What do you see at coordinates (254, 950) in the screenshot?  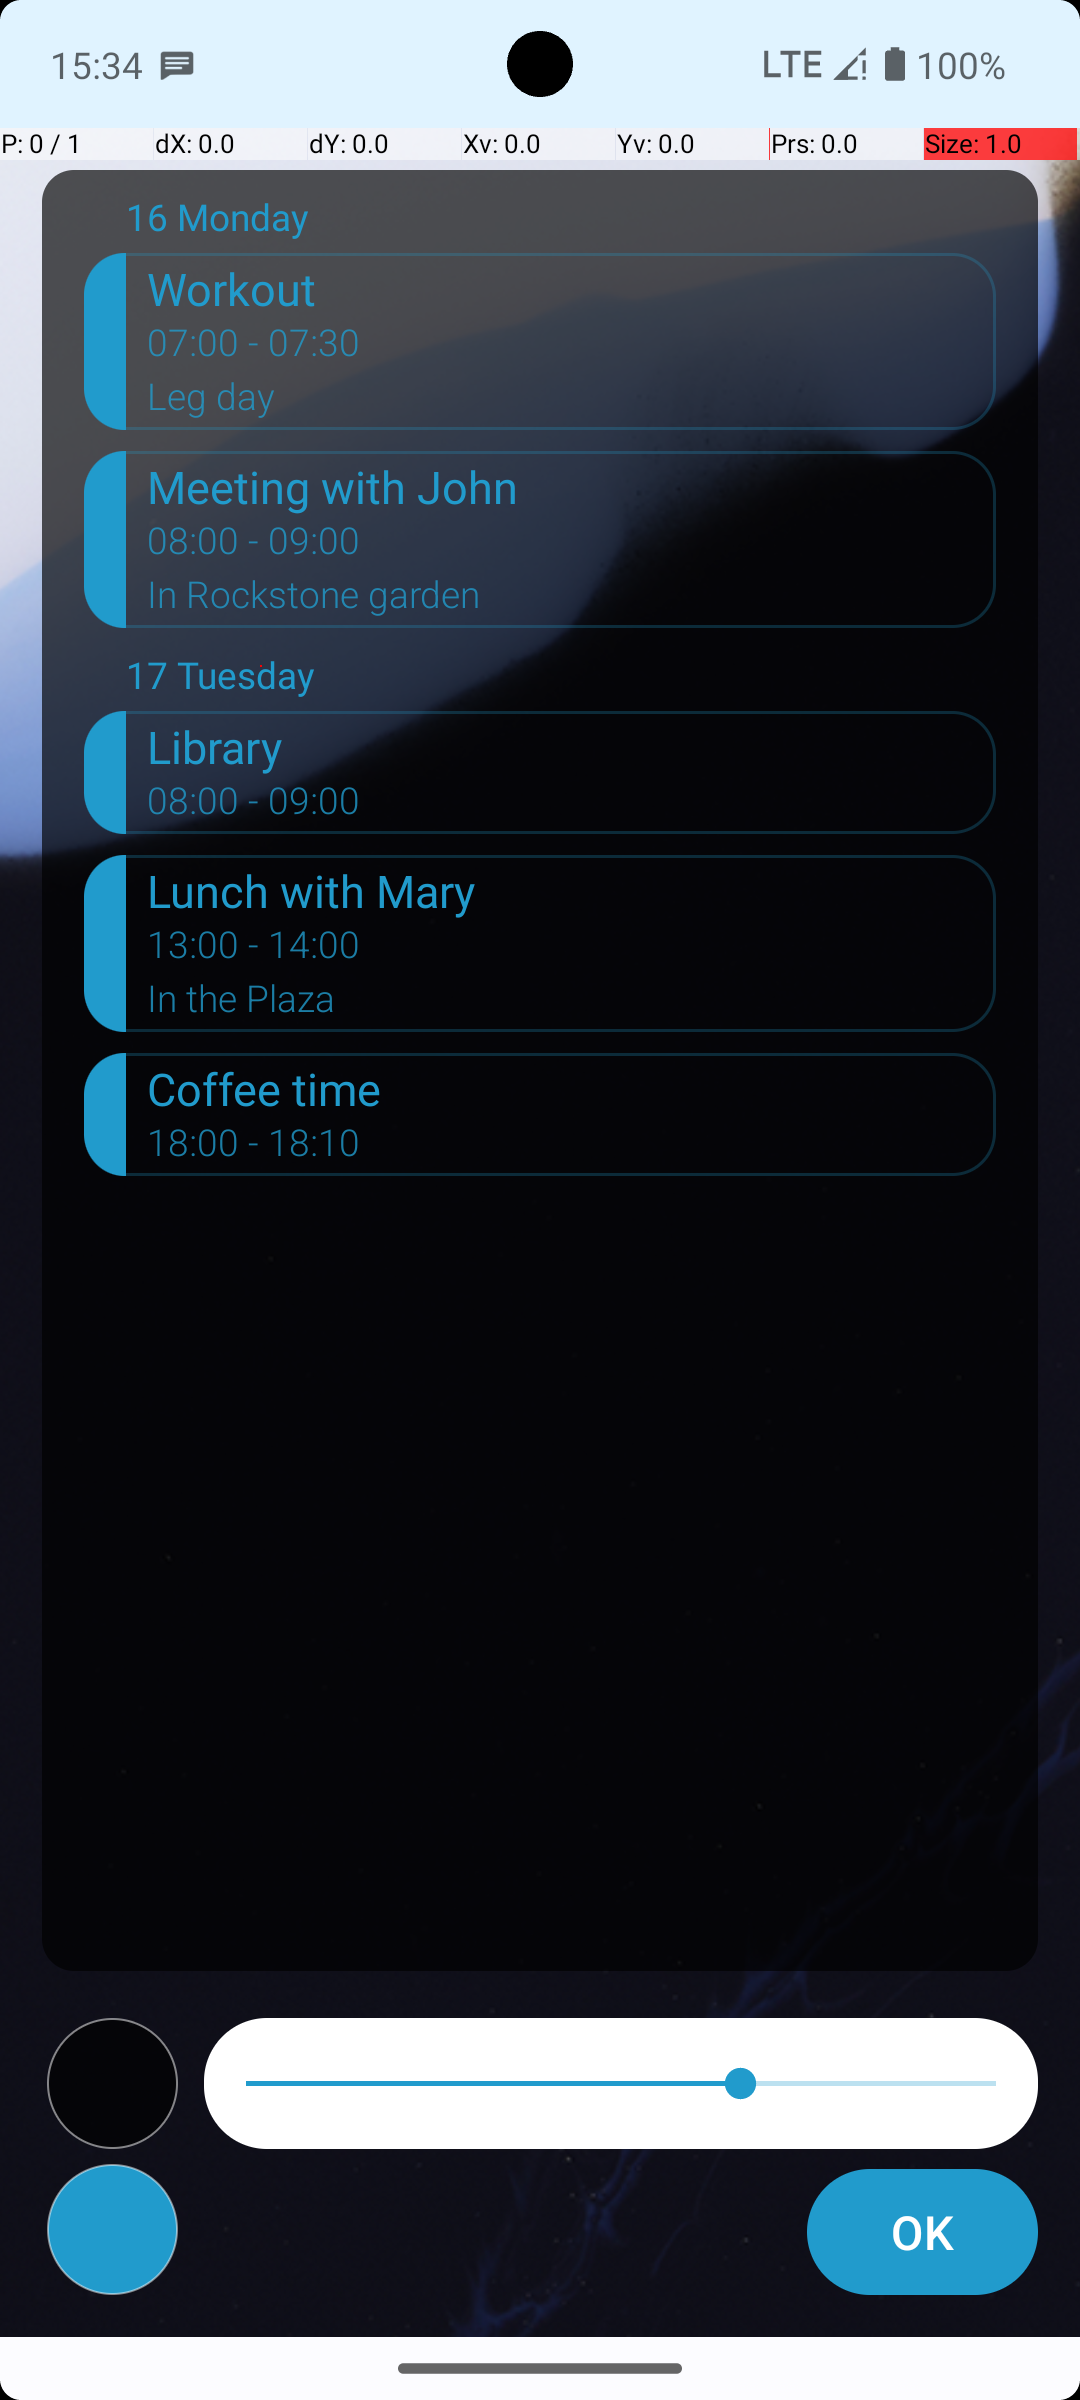 I see `13:00 - 14:00` at bounding box center [254, 950].